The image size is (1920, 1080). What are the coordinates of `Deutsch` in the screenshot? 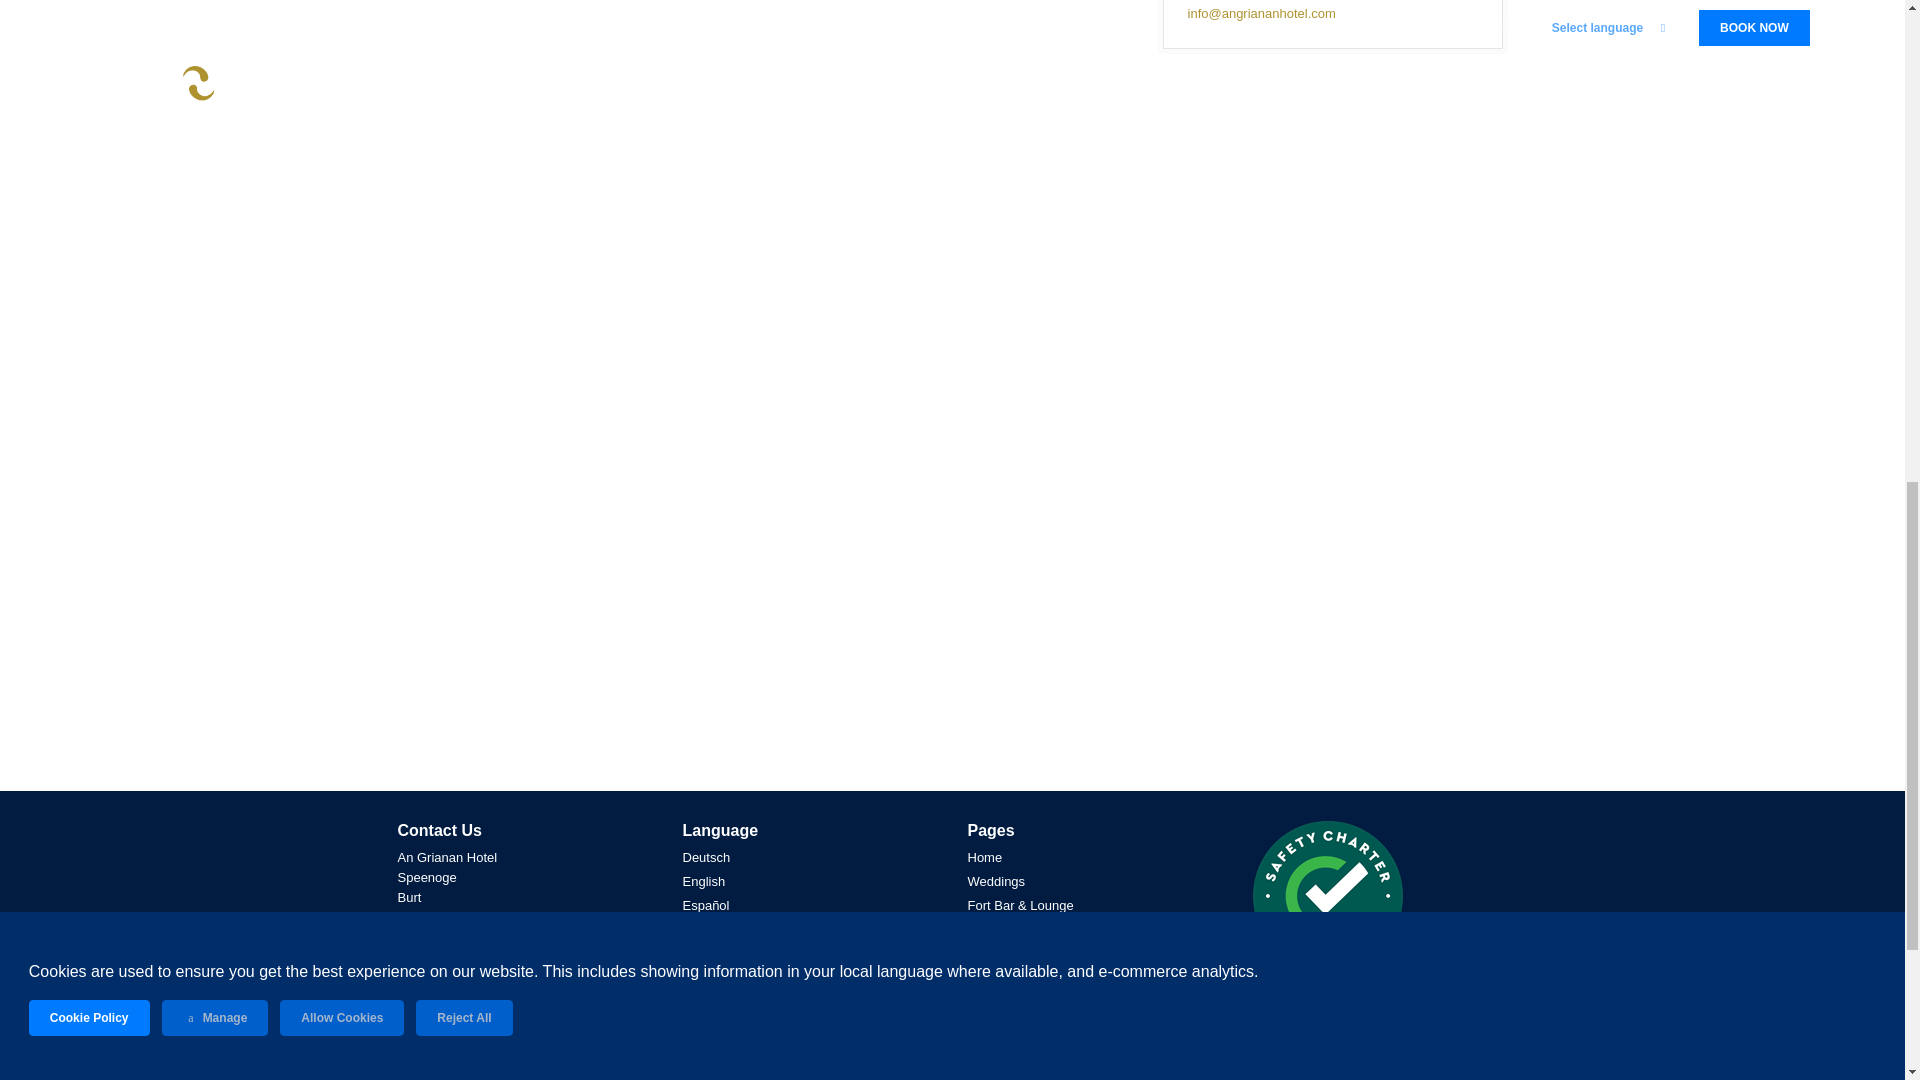 It's located at (705, 858).